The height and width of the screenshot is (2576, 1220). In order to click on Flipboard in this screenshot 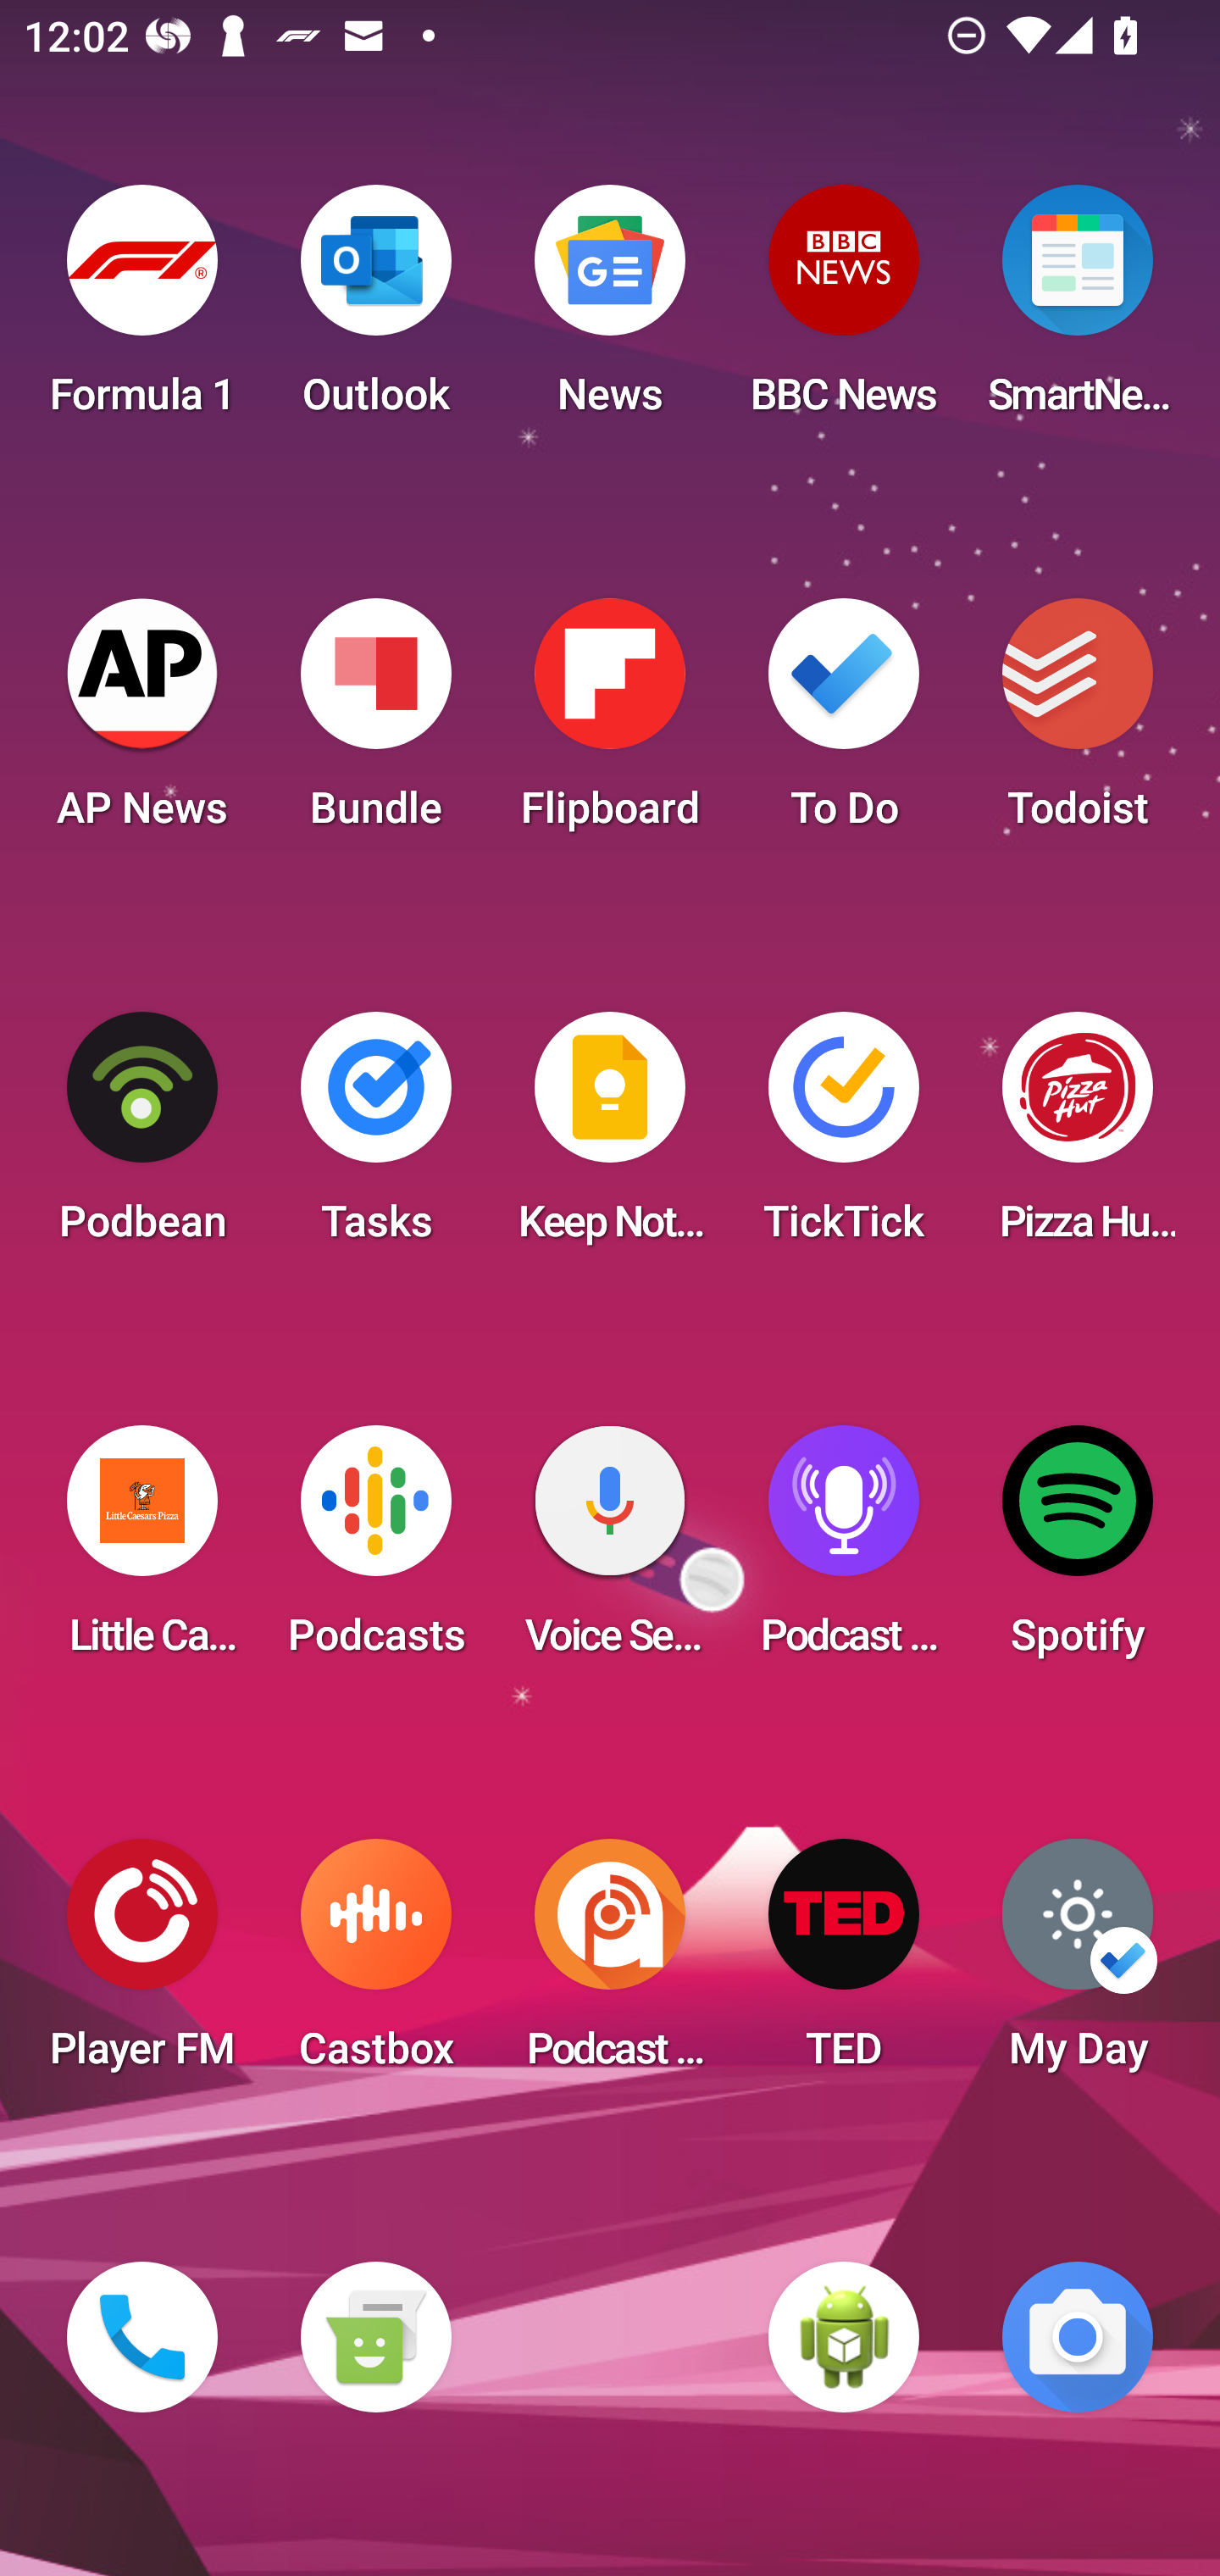, I will do `click(610, 724)`.